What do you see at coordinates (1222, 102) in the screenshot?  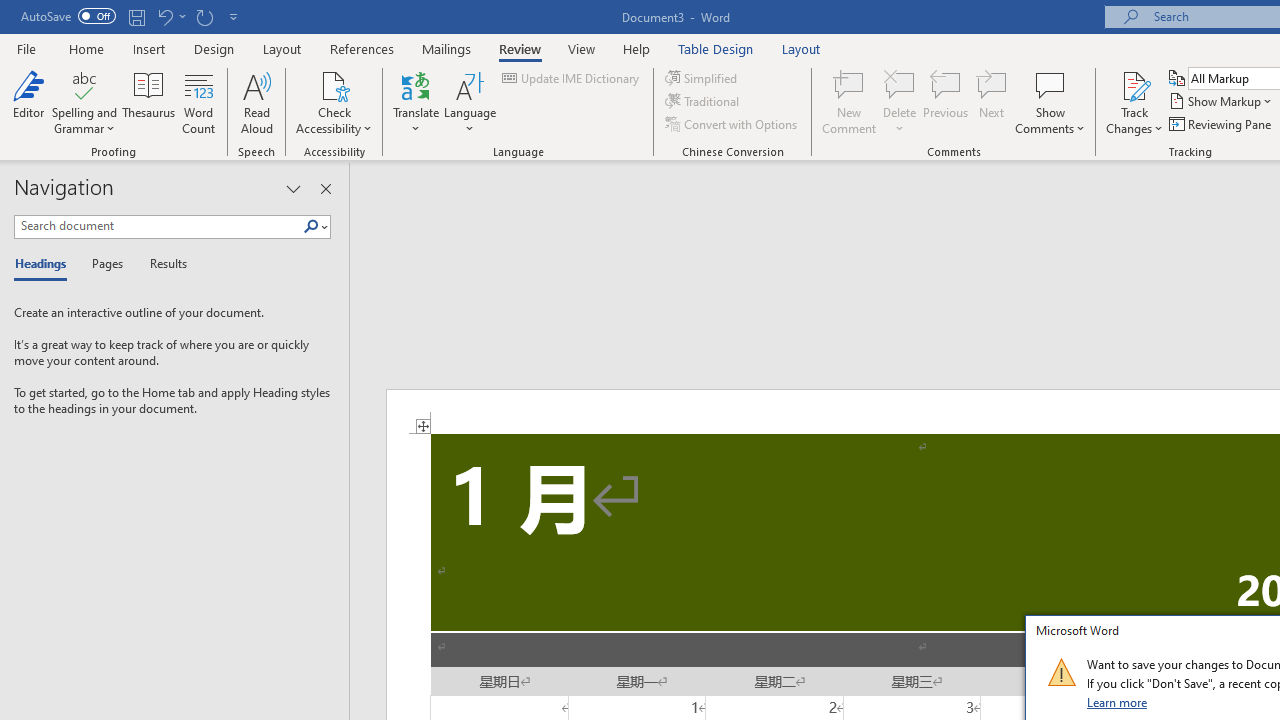 I see `Show Markup` at bounding box center [1222, 102].